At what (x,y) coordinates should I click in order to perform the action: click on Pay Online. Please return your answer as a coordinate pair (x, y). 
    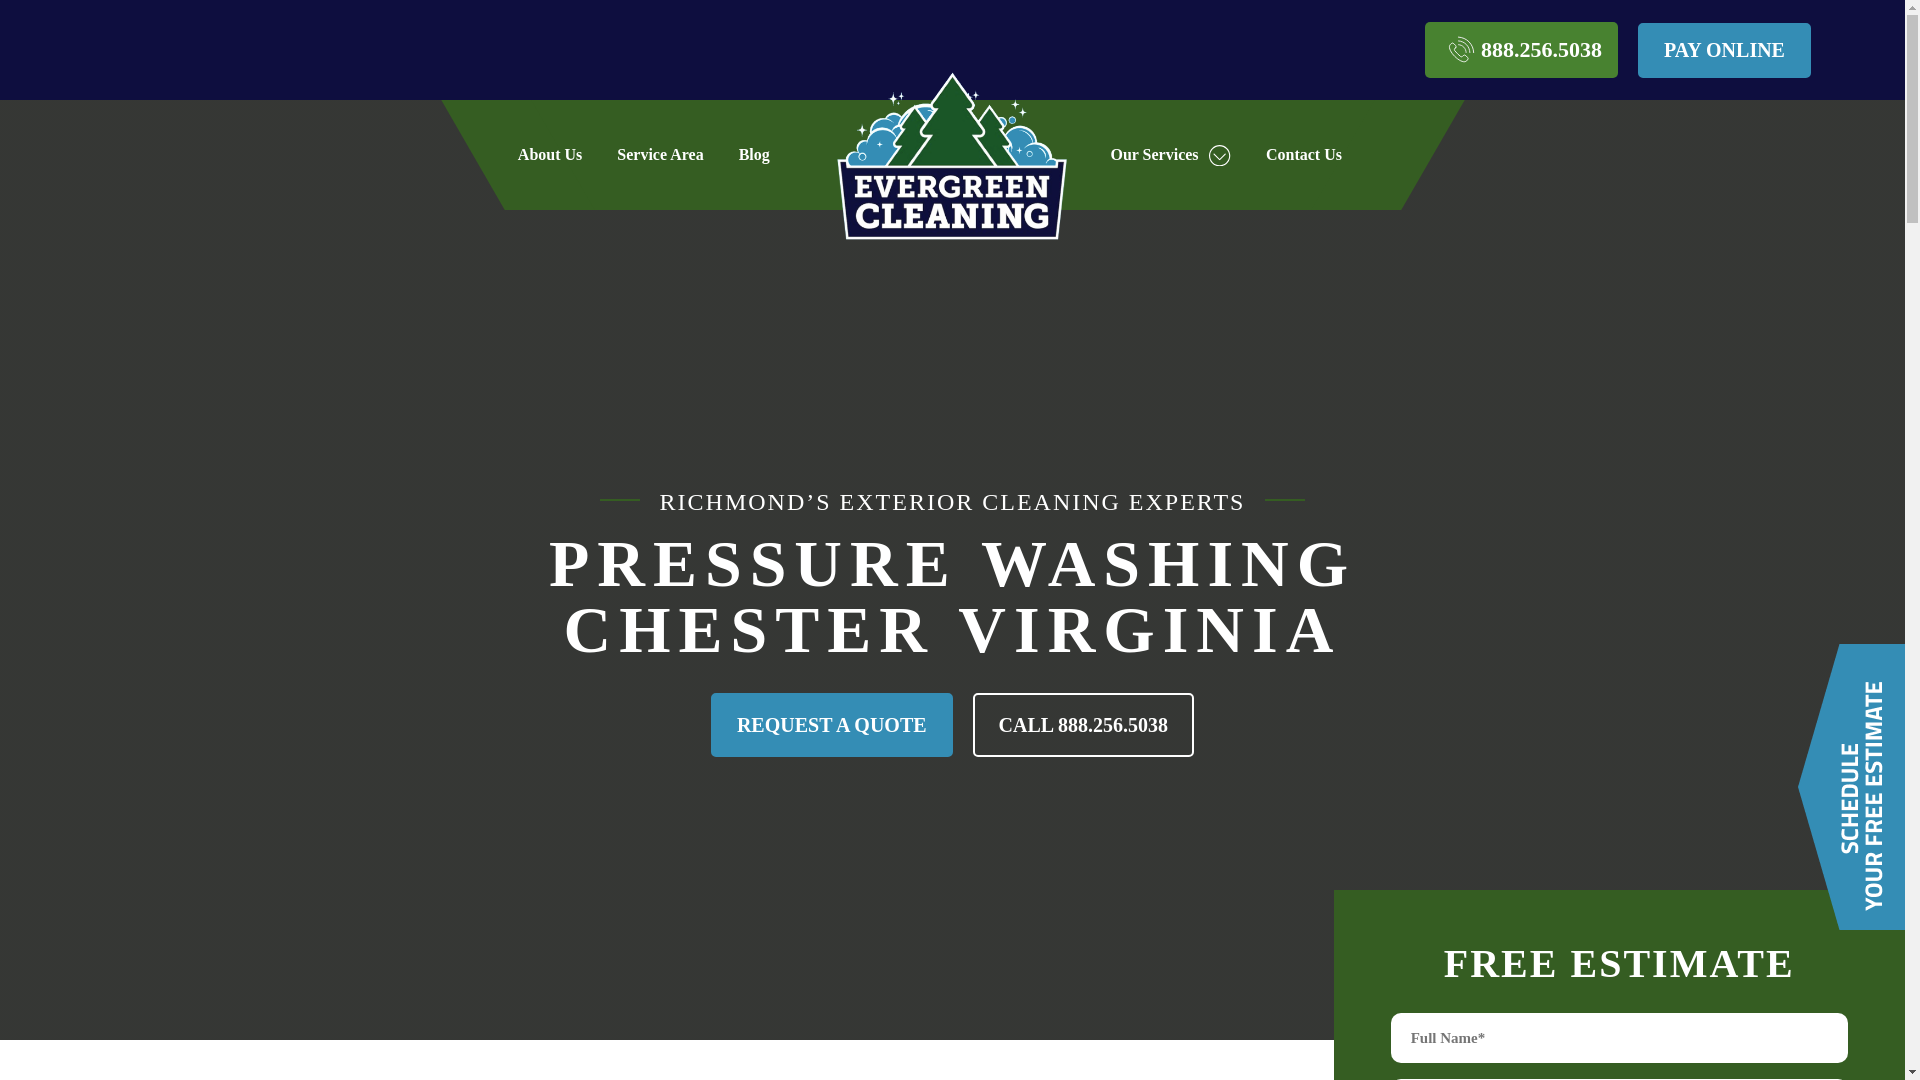
    Looking at the image, I should click on (1724, 48).